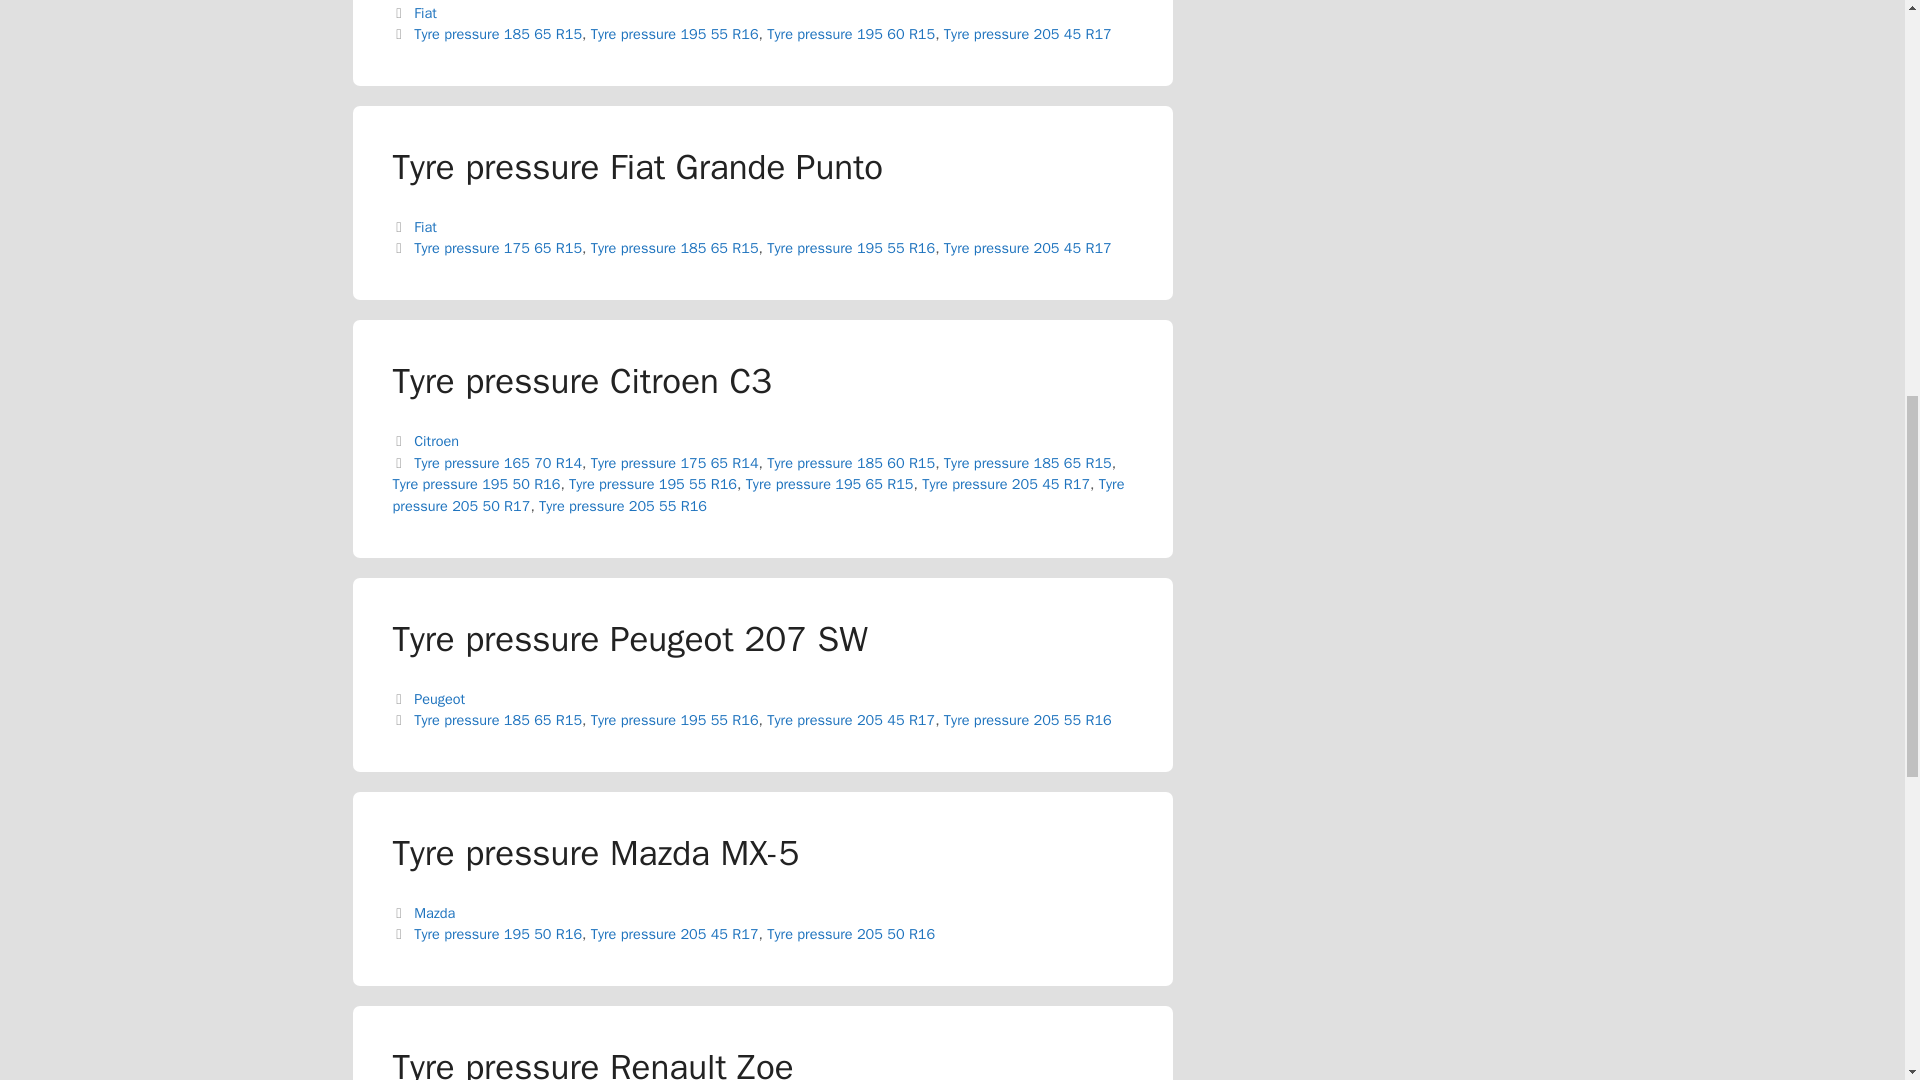  I want to click on Fiat, so click(426, 12).